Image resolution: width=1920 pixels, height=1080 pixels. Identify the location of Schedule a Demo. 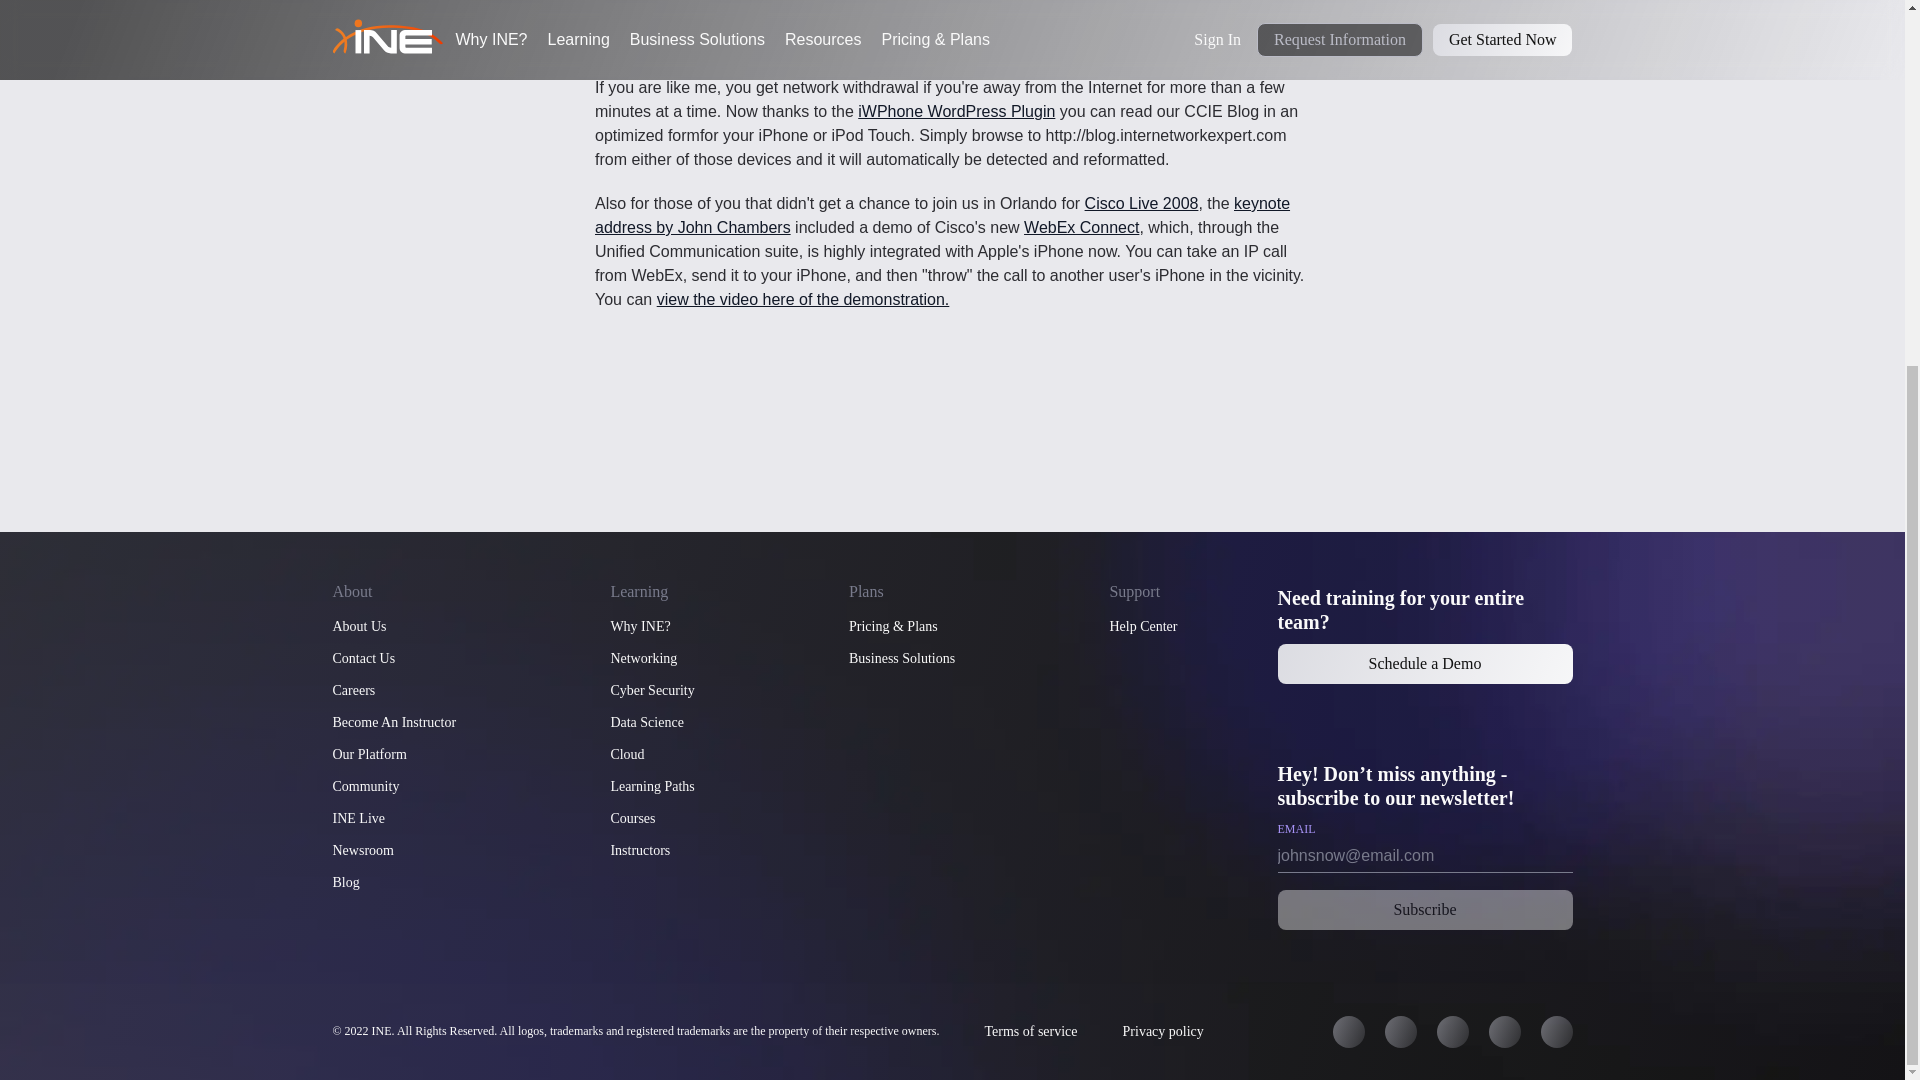
(1425, 663).